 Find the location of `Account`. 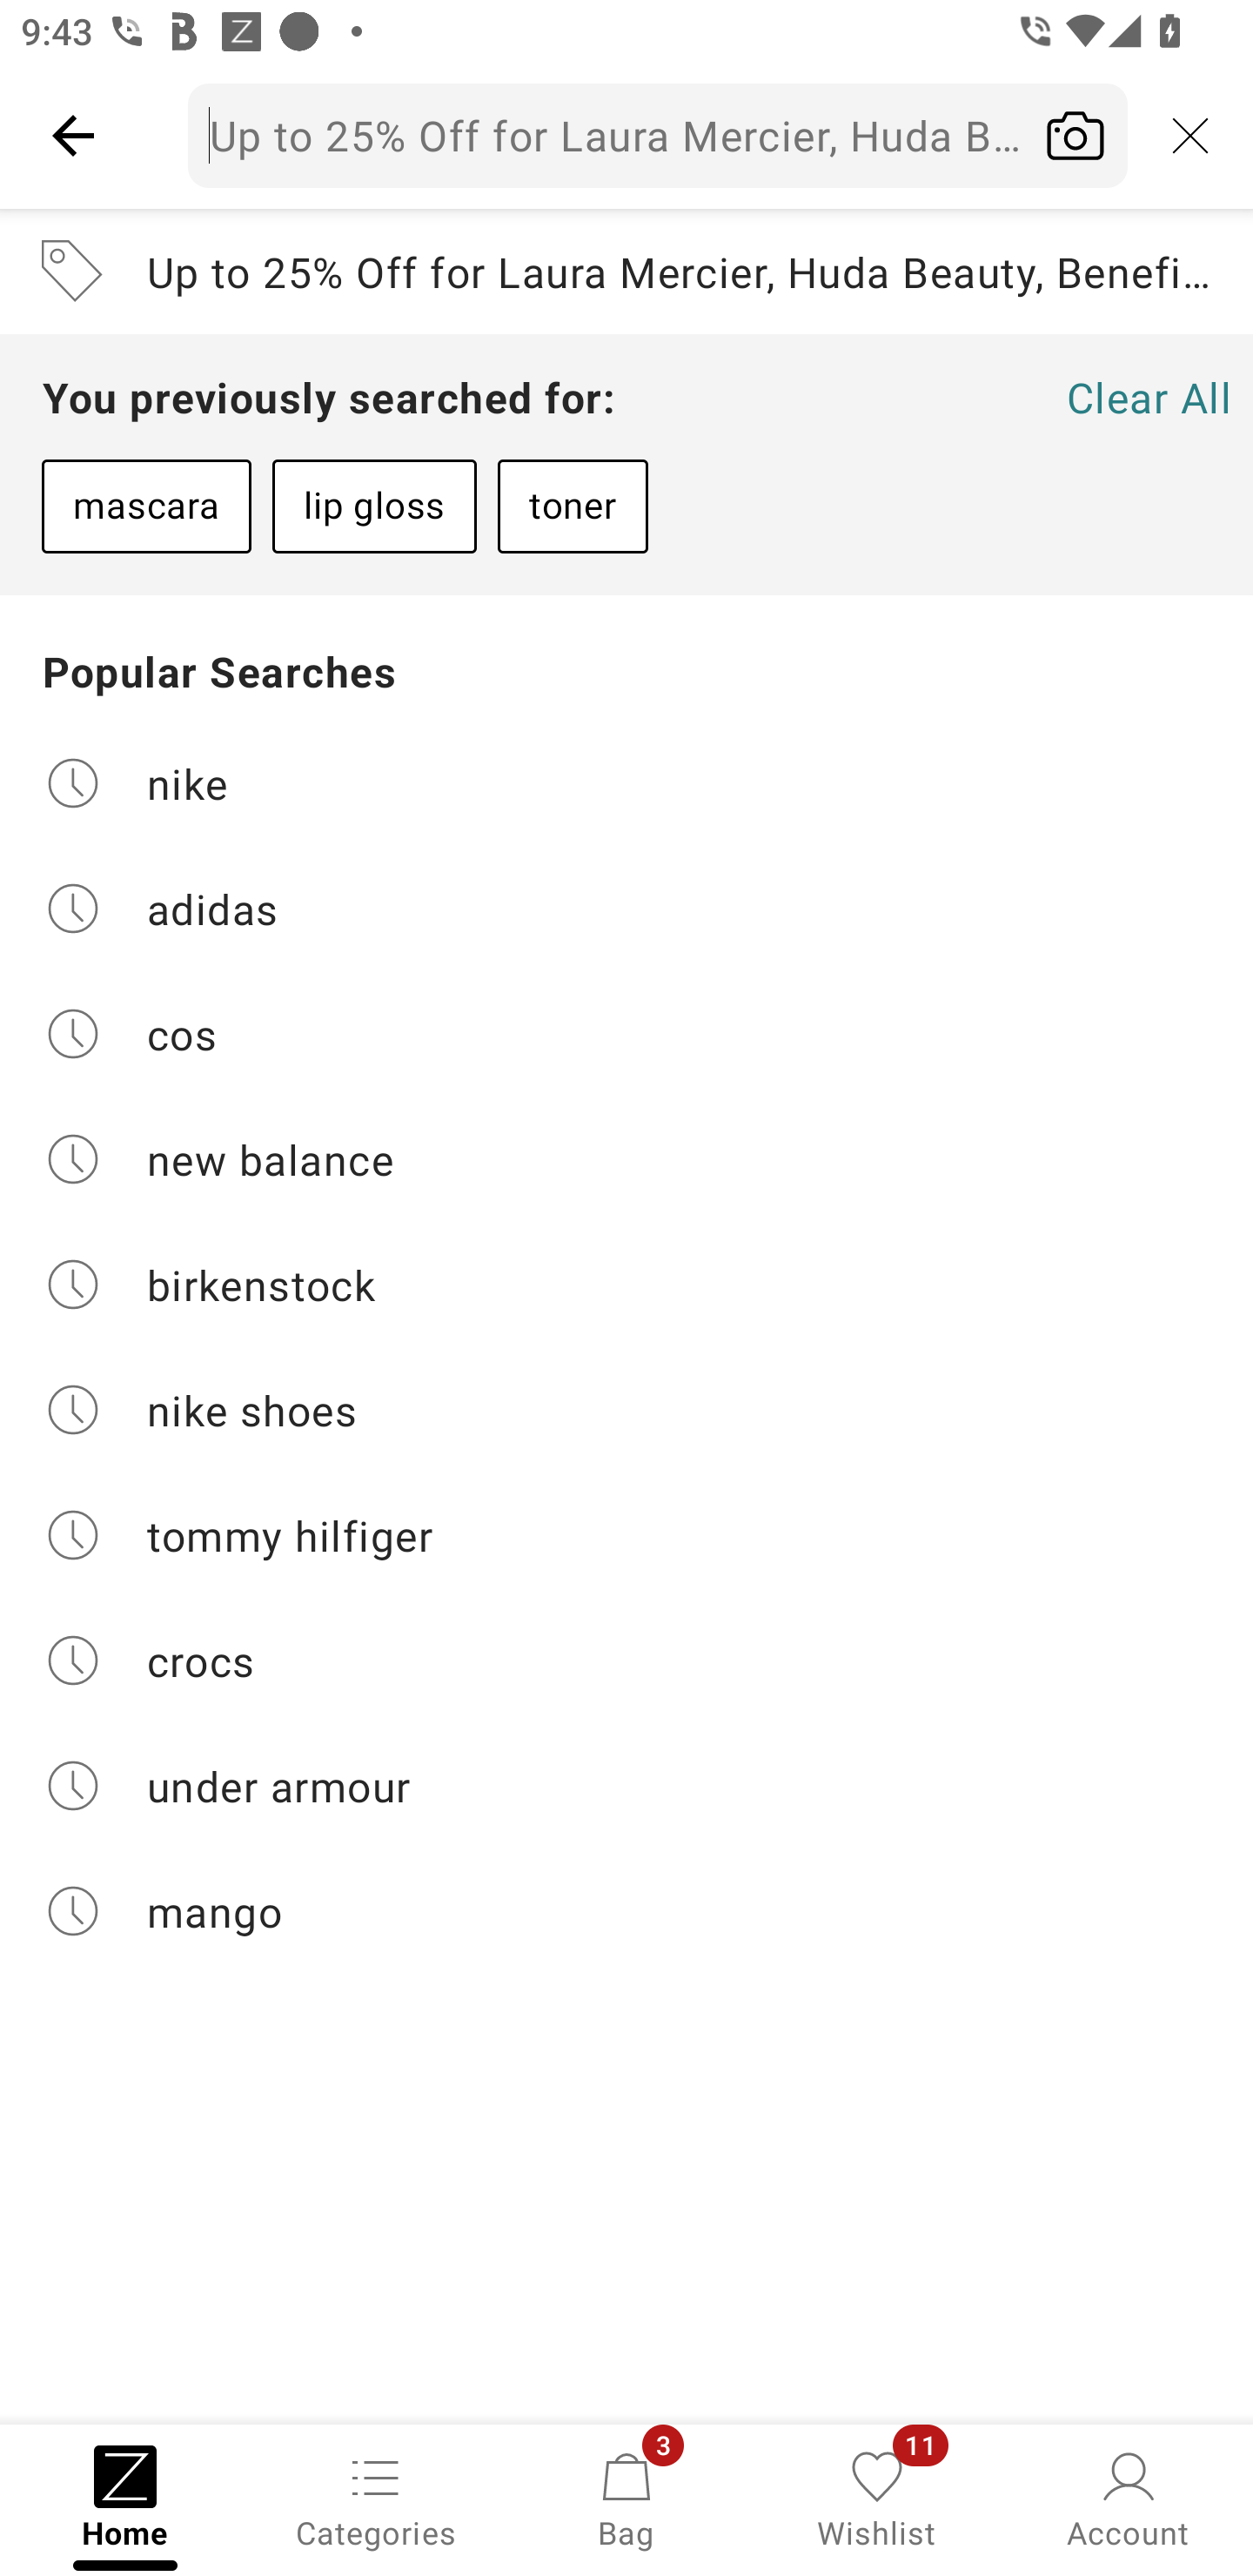

Account is located at coordinates (1128, 2498).